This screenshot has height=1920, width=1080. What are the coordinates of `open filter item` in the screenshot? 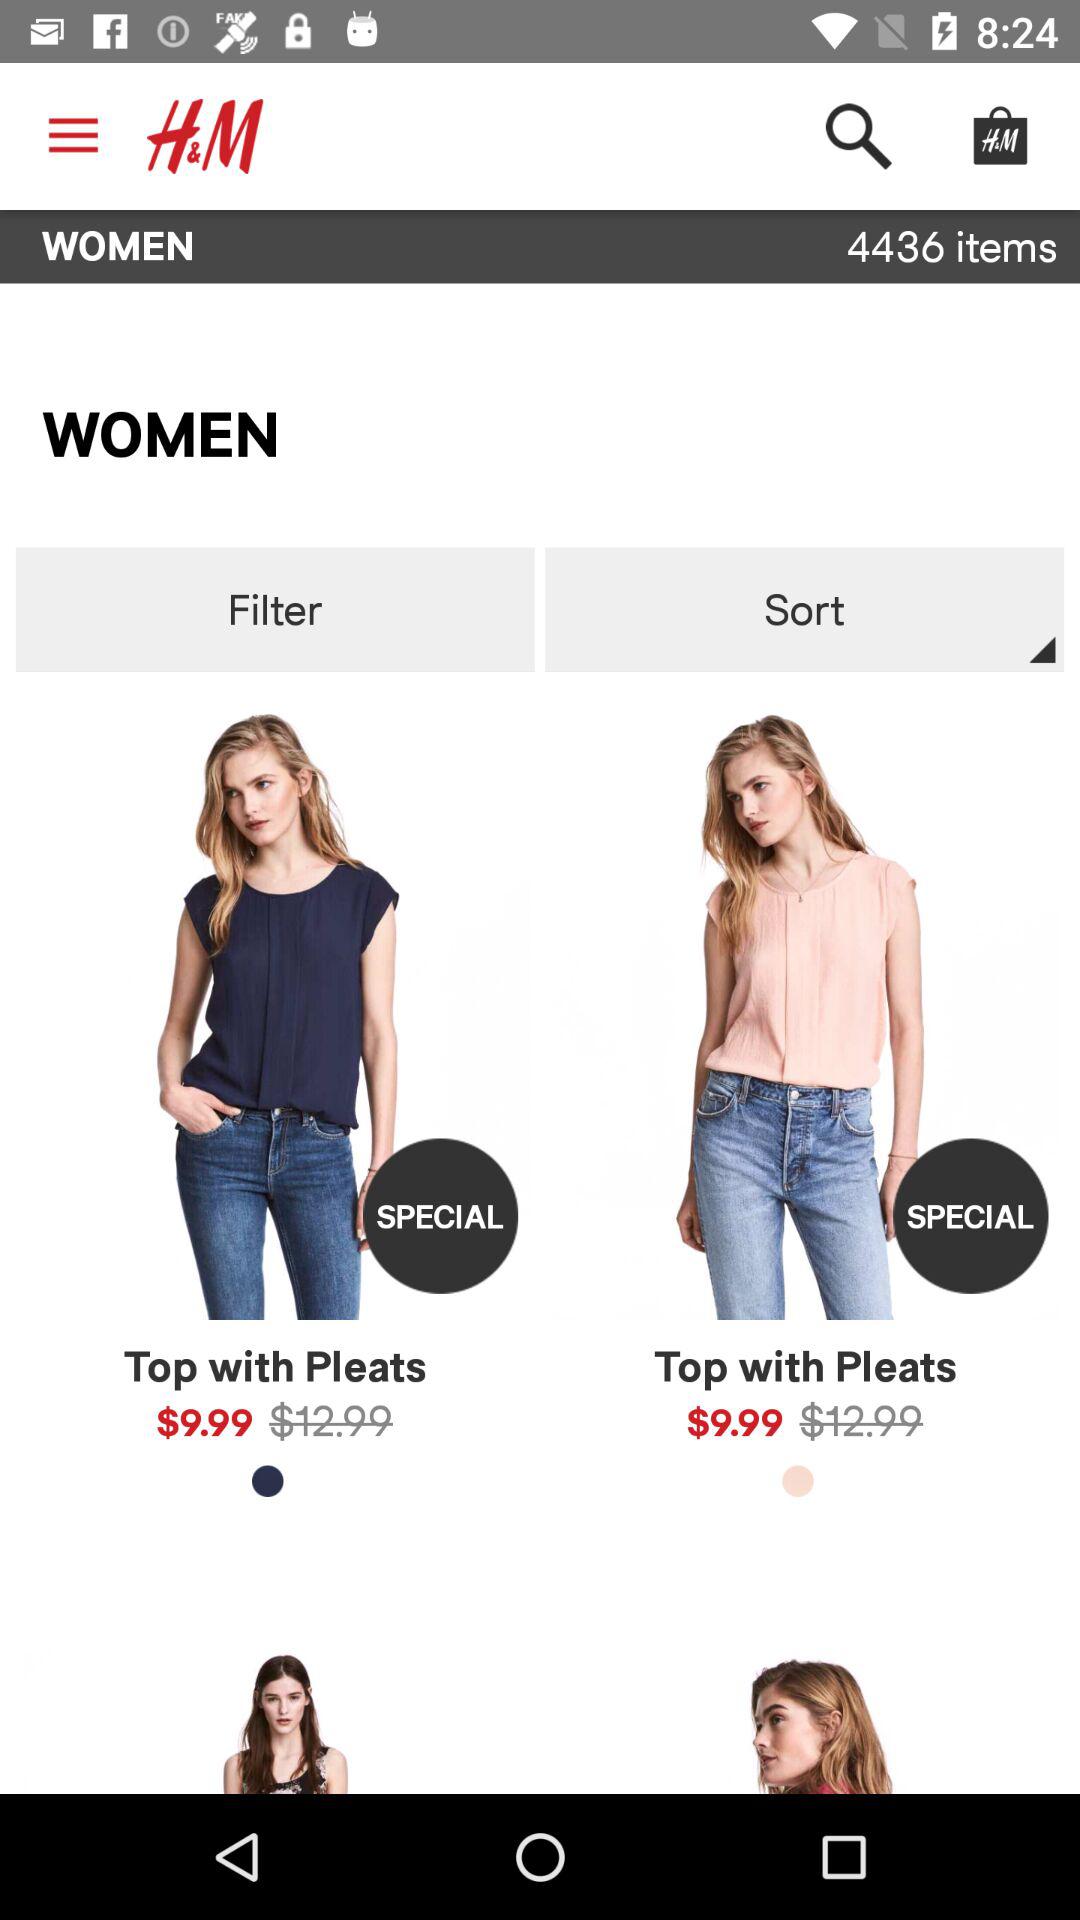 It's located at (274, 610).